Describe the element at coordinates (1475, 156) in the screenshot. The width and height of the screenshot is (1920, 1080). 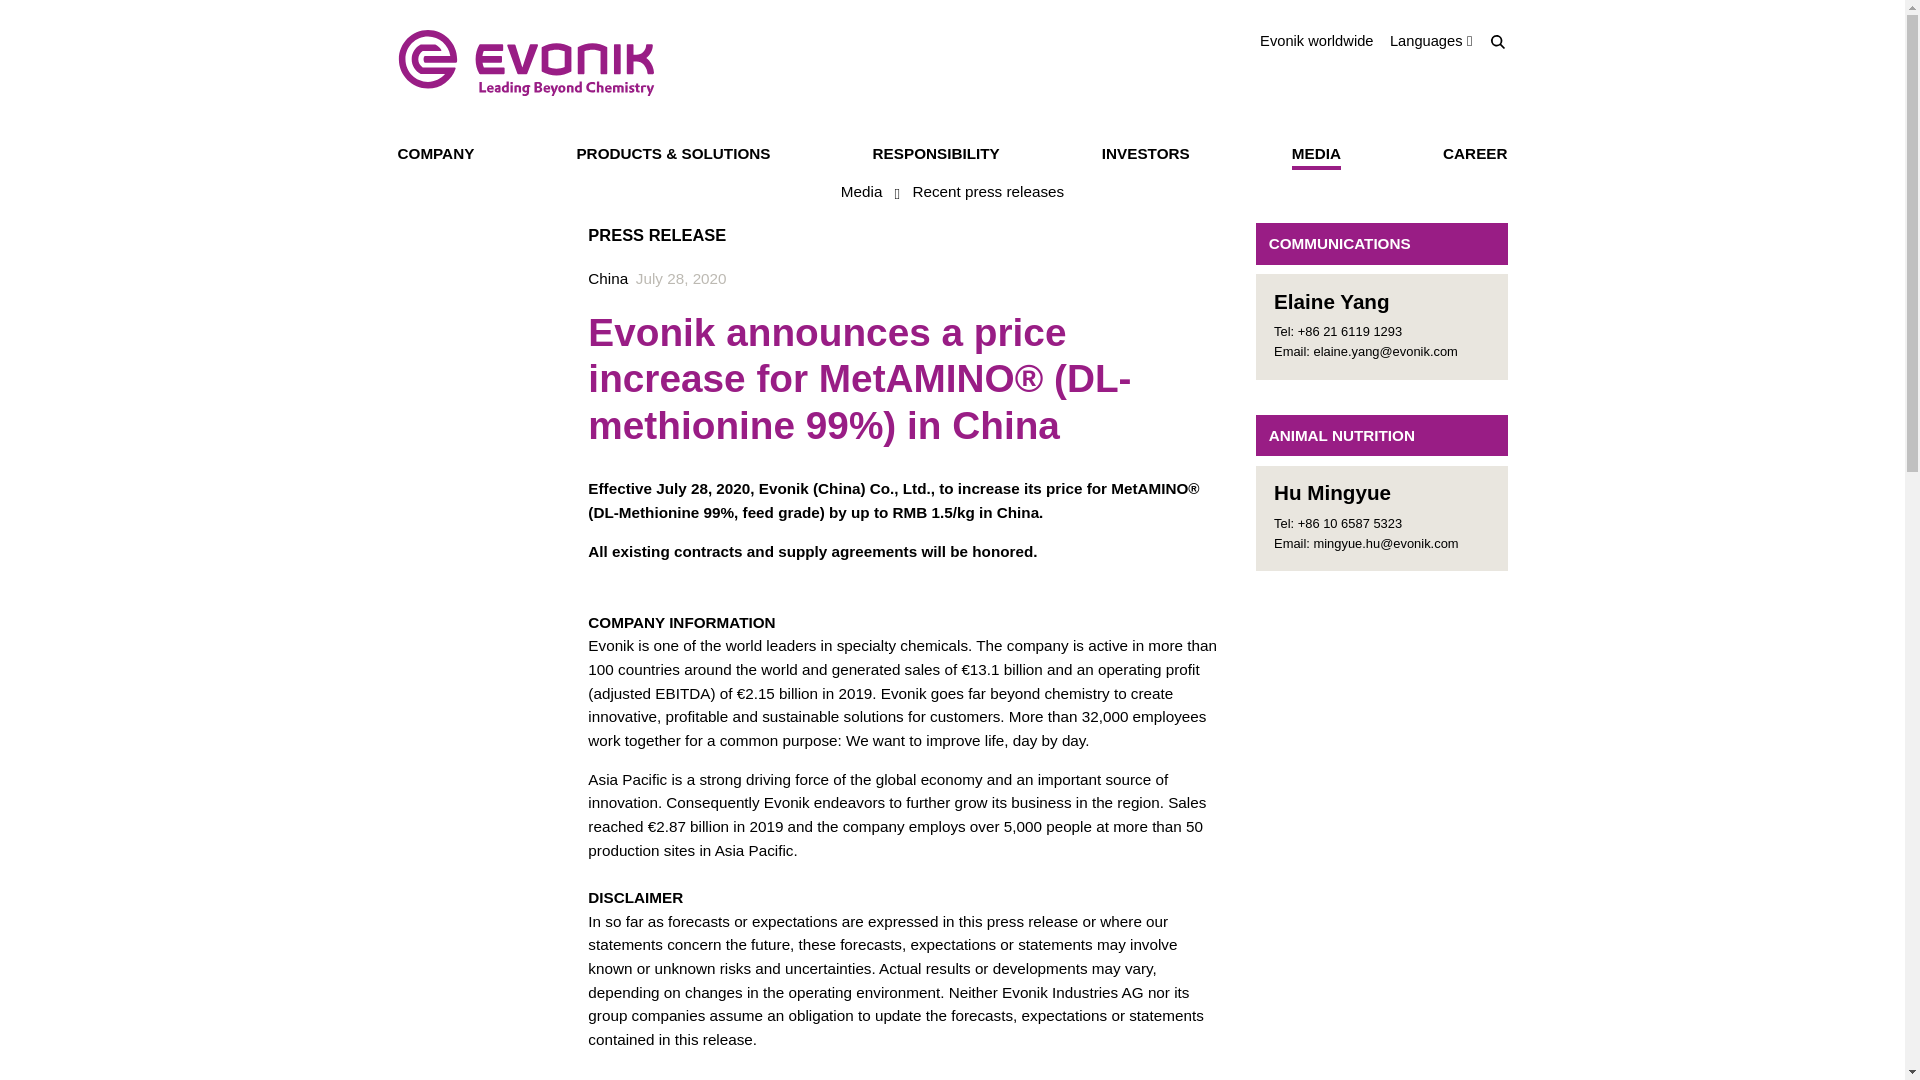
I see `CAREER` at that location.